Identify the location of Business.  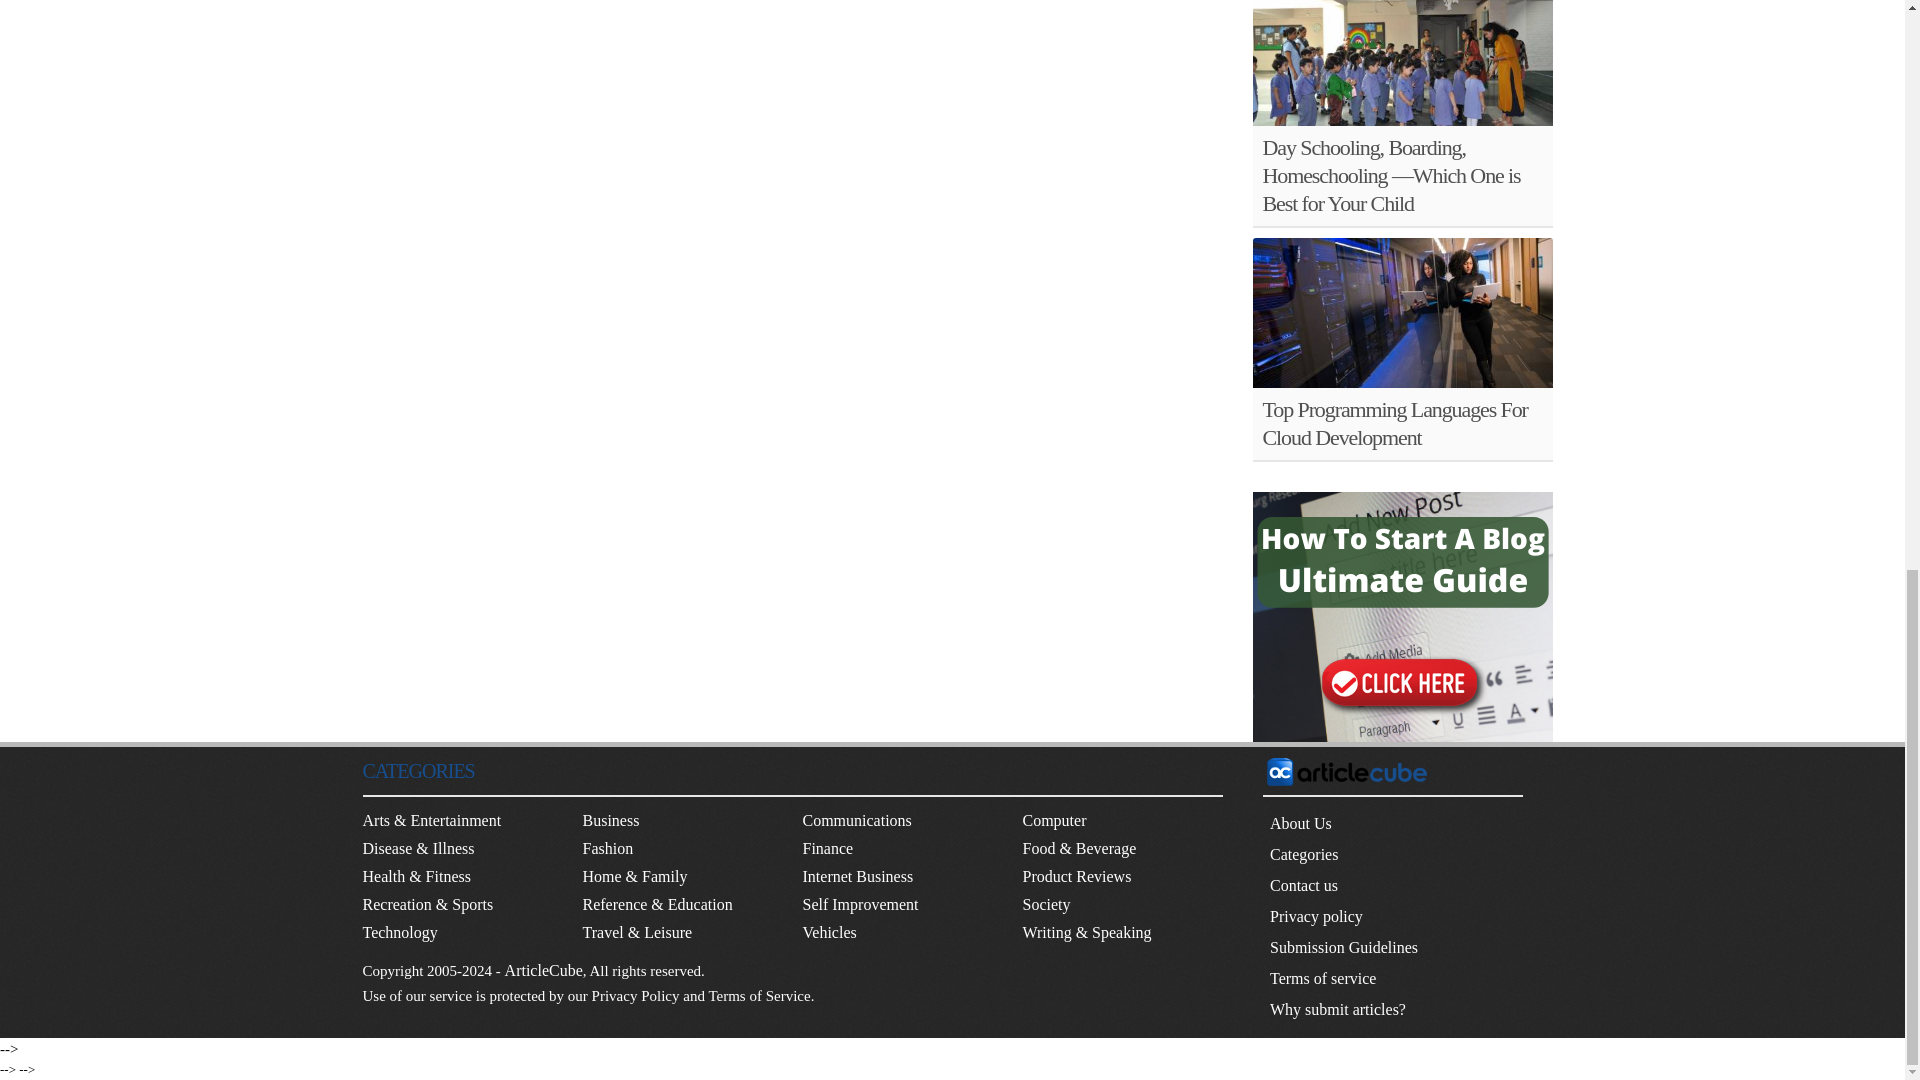
(610, 820).